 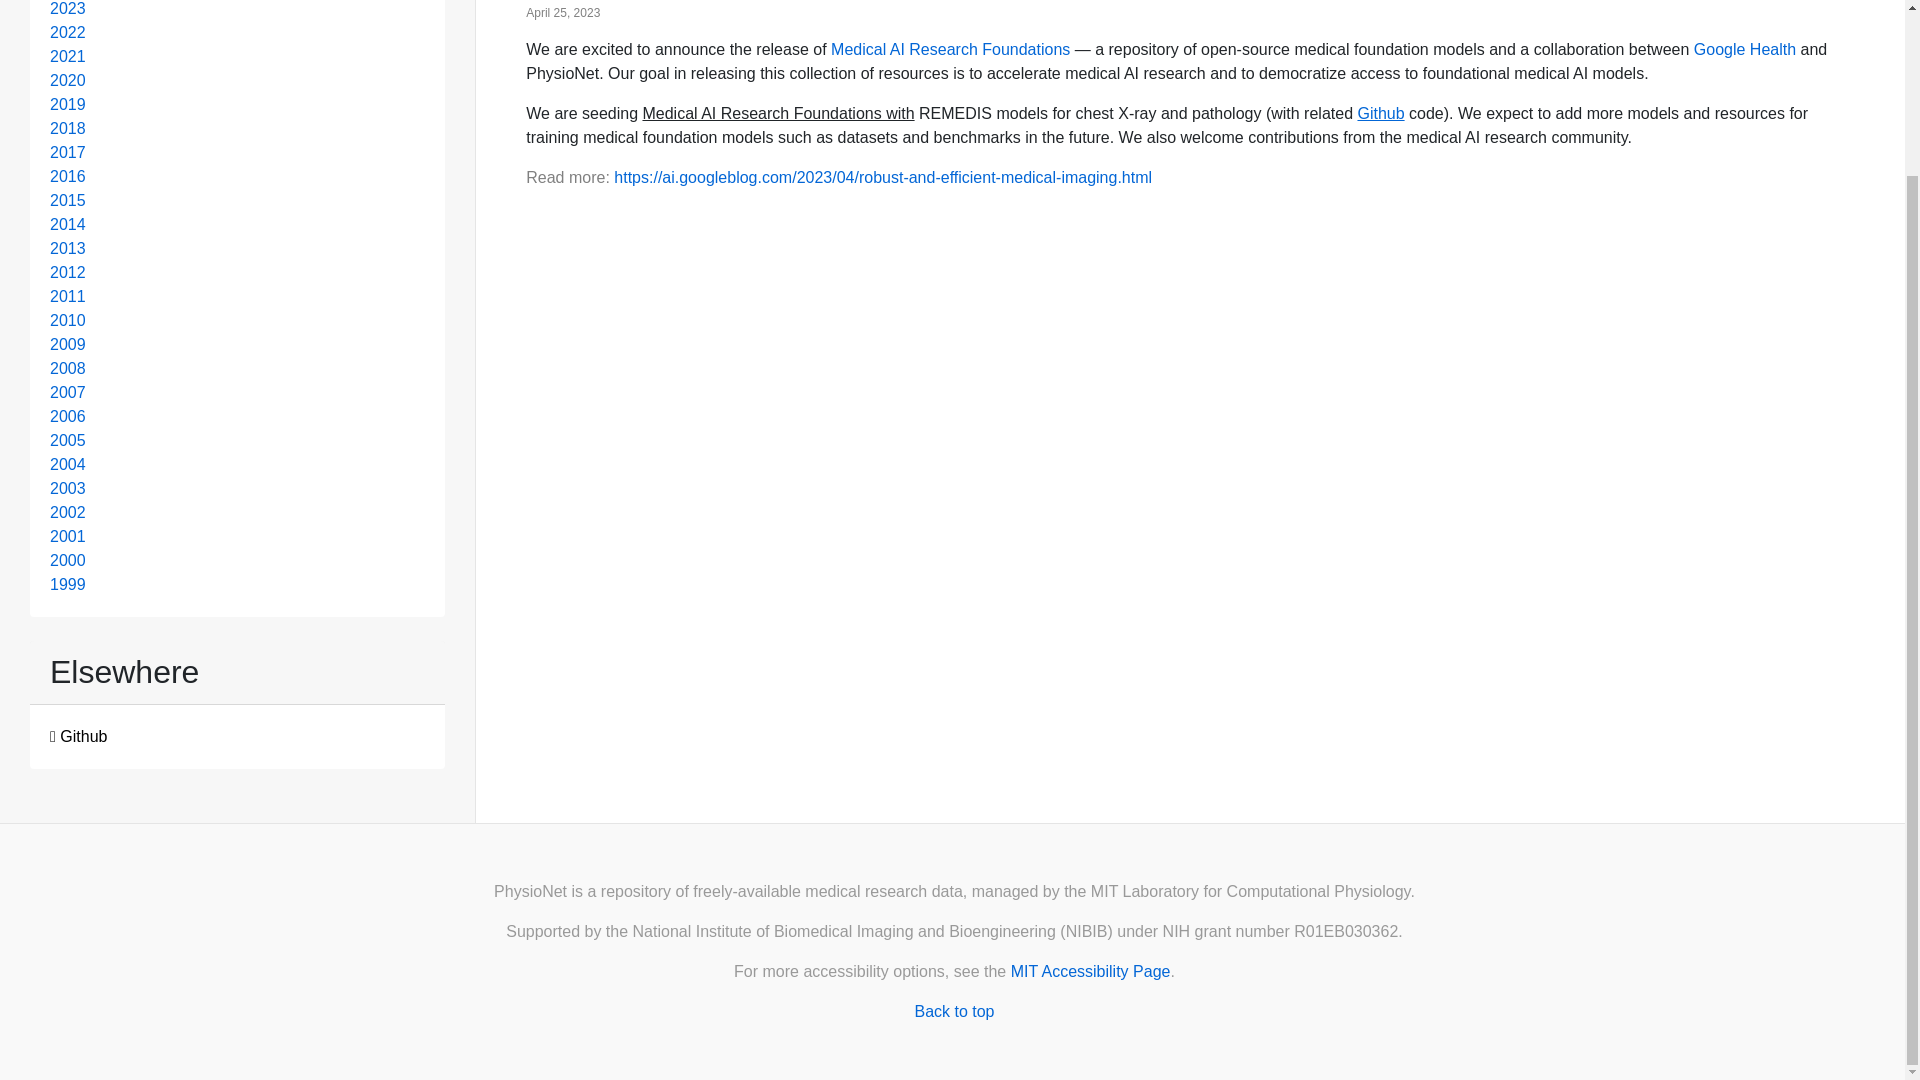 What do you see at coordinates (68, 560) in the screenshot?
I see `2000` at bounding box center [68, 560].